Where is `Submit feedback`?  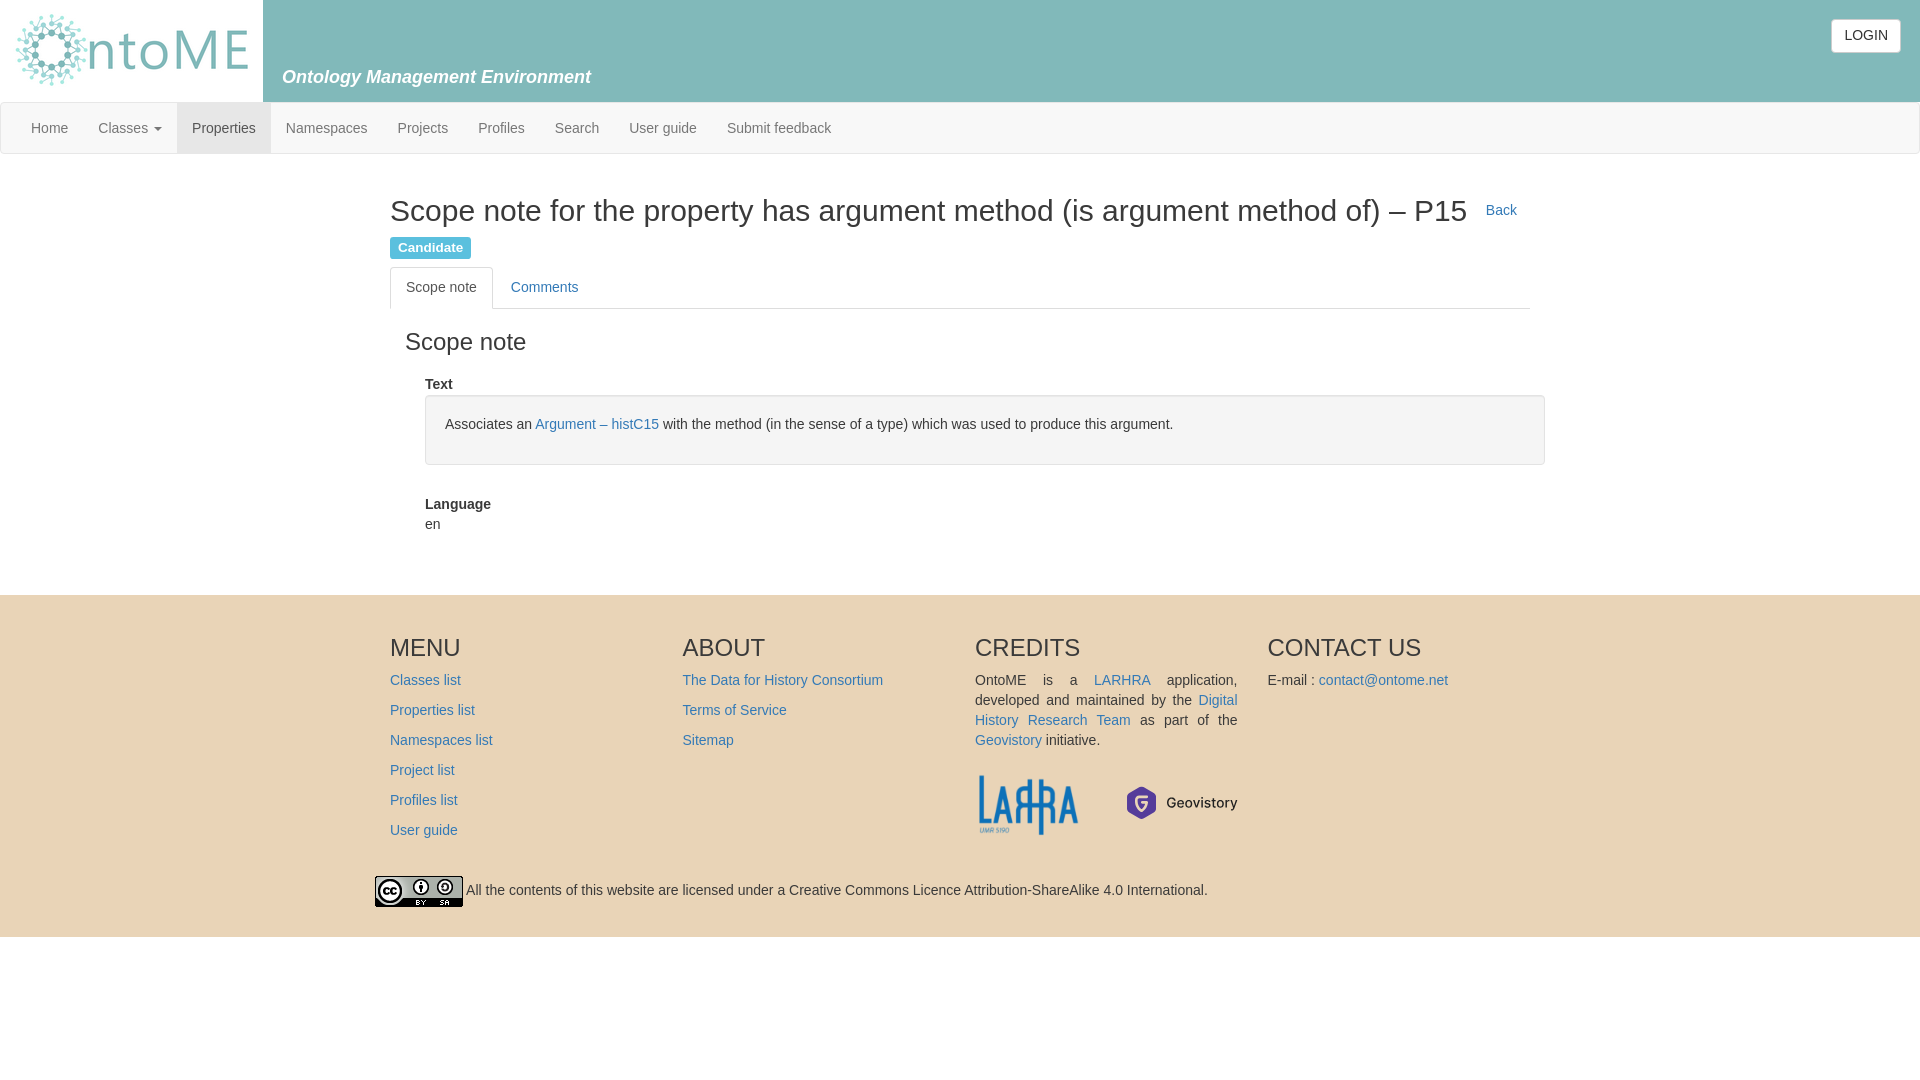 Submit feedback is located at coordinates (779, 128).